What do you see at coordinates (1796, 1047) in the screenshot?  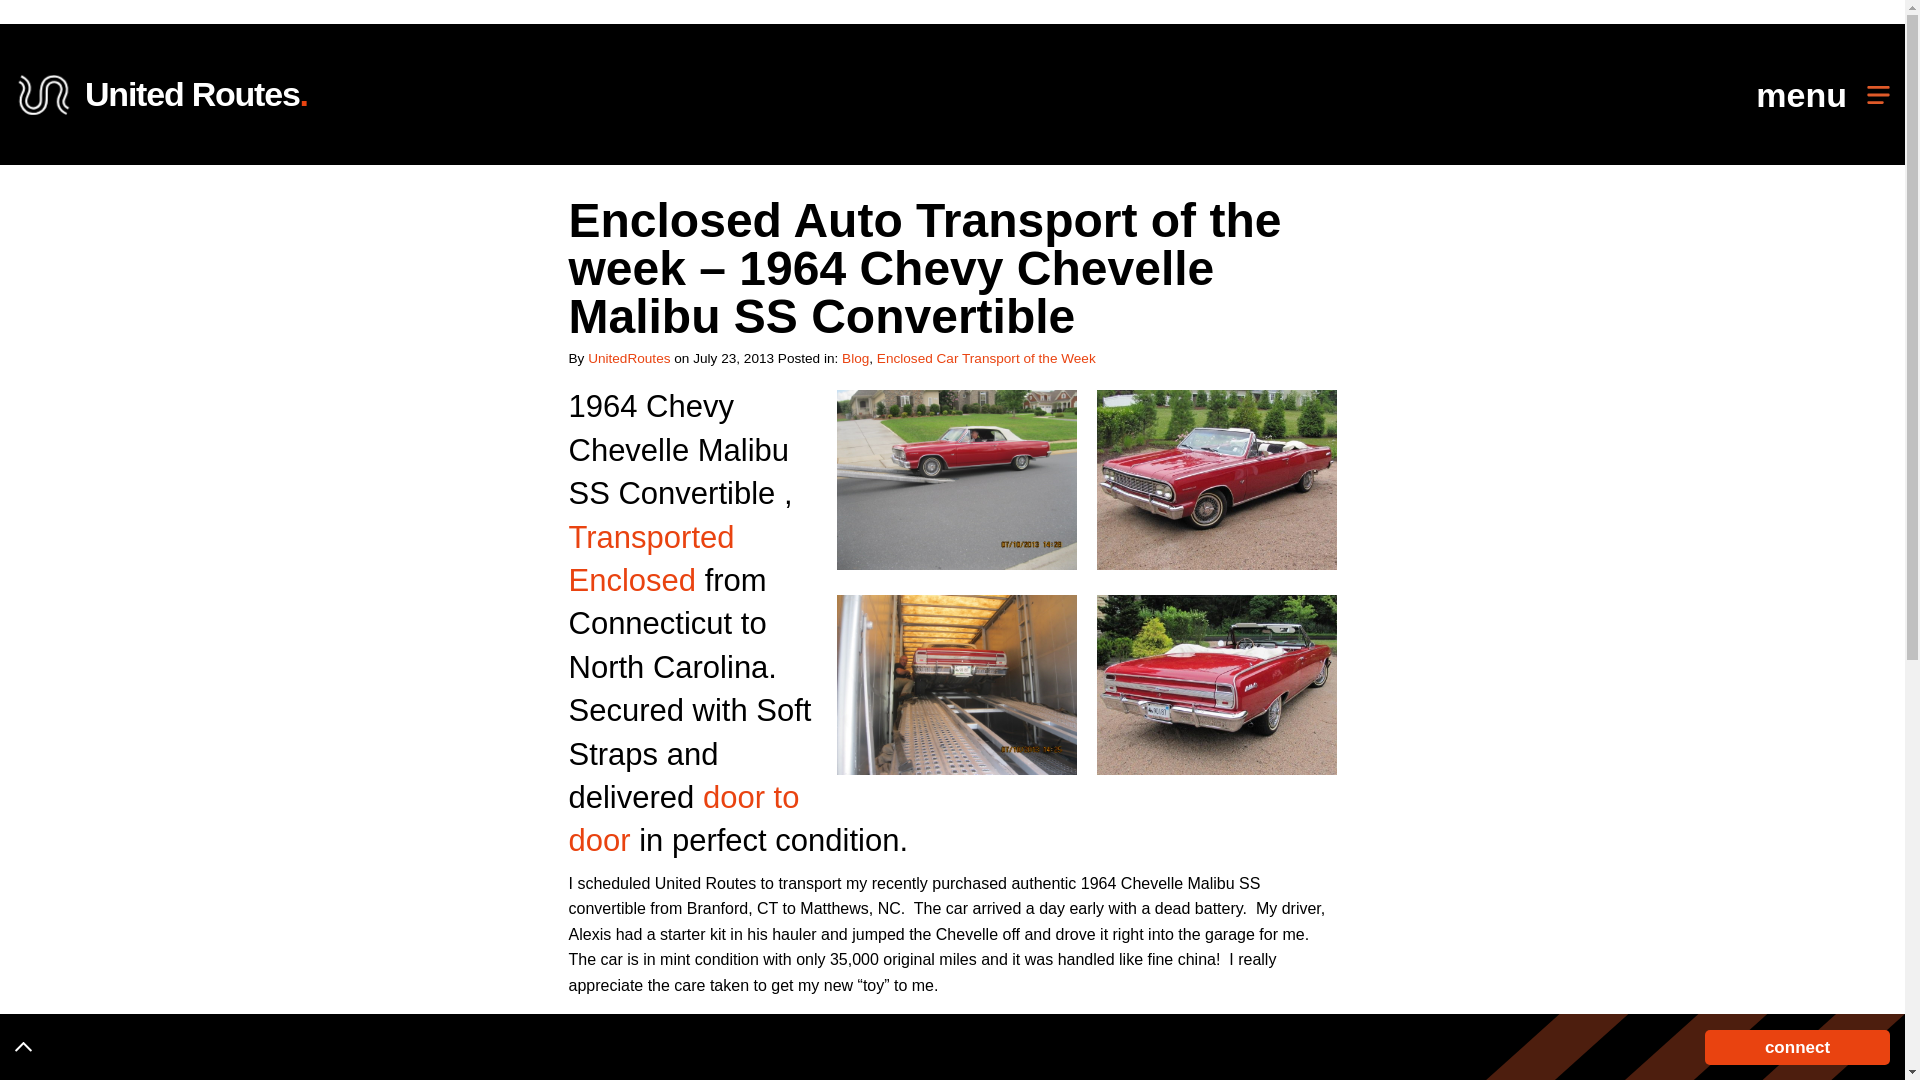 I see `connect` at bounding box center [1796, 1047].